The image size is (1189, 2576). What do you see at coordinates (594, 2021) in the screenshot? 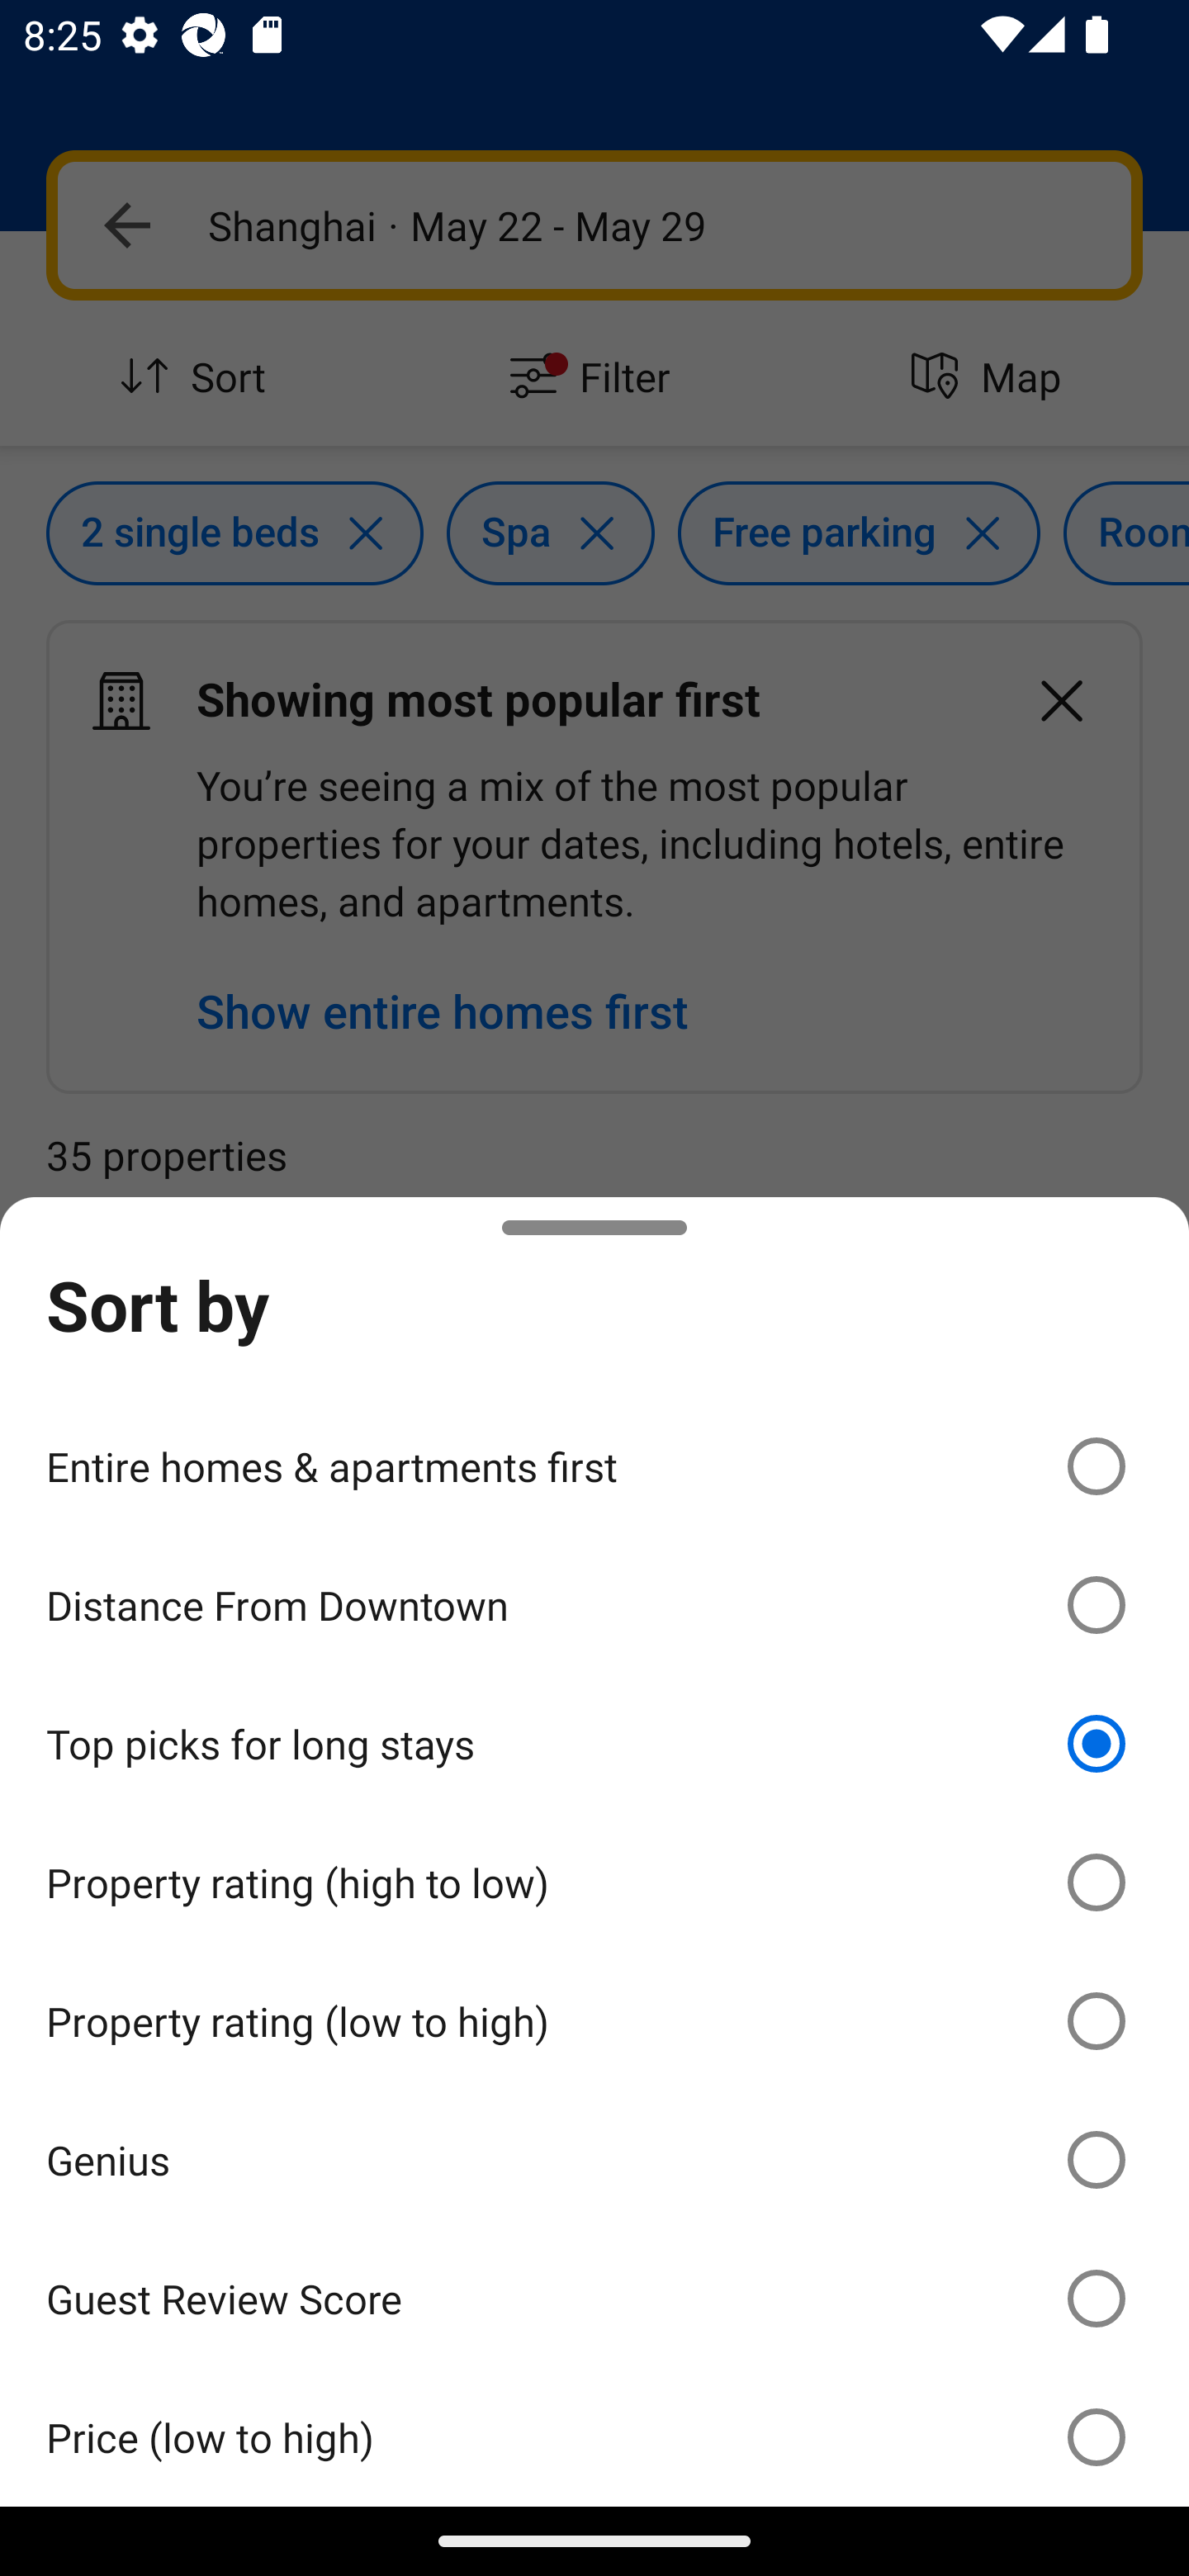
I see `Property rating (low to high)` at bounding box center [594, 2021].